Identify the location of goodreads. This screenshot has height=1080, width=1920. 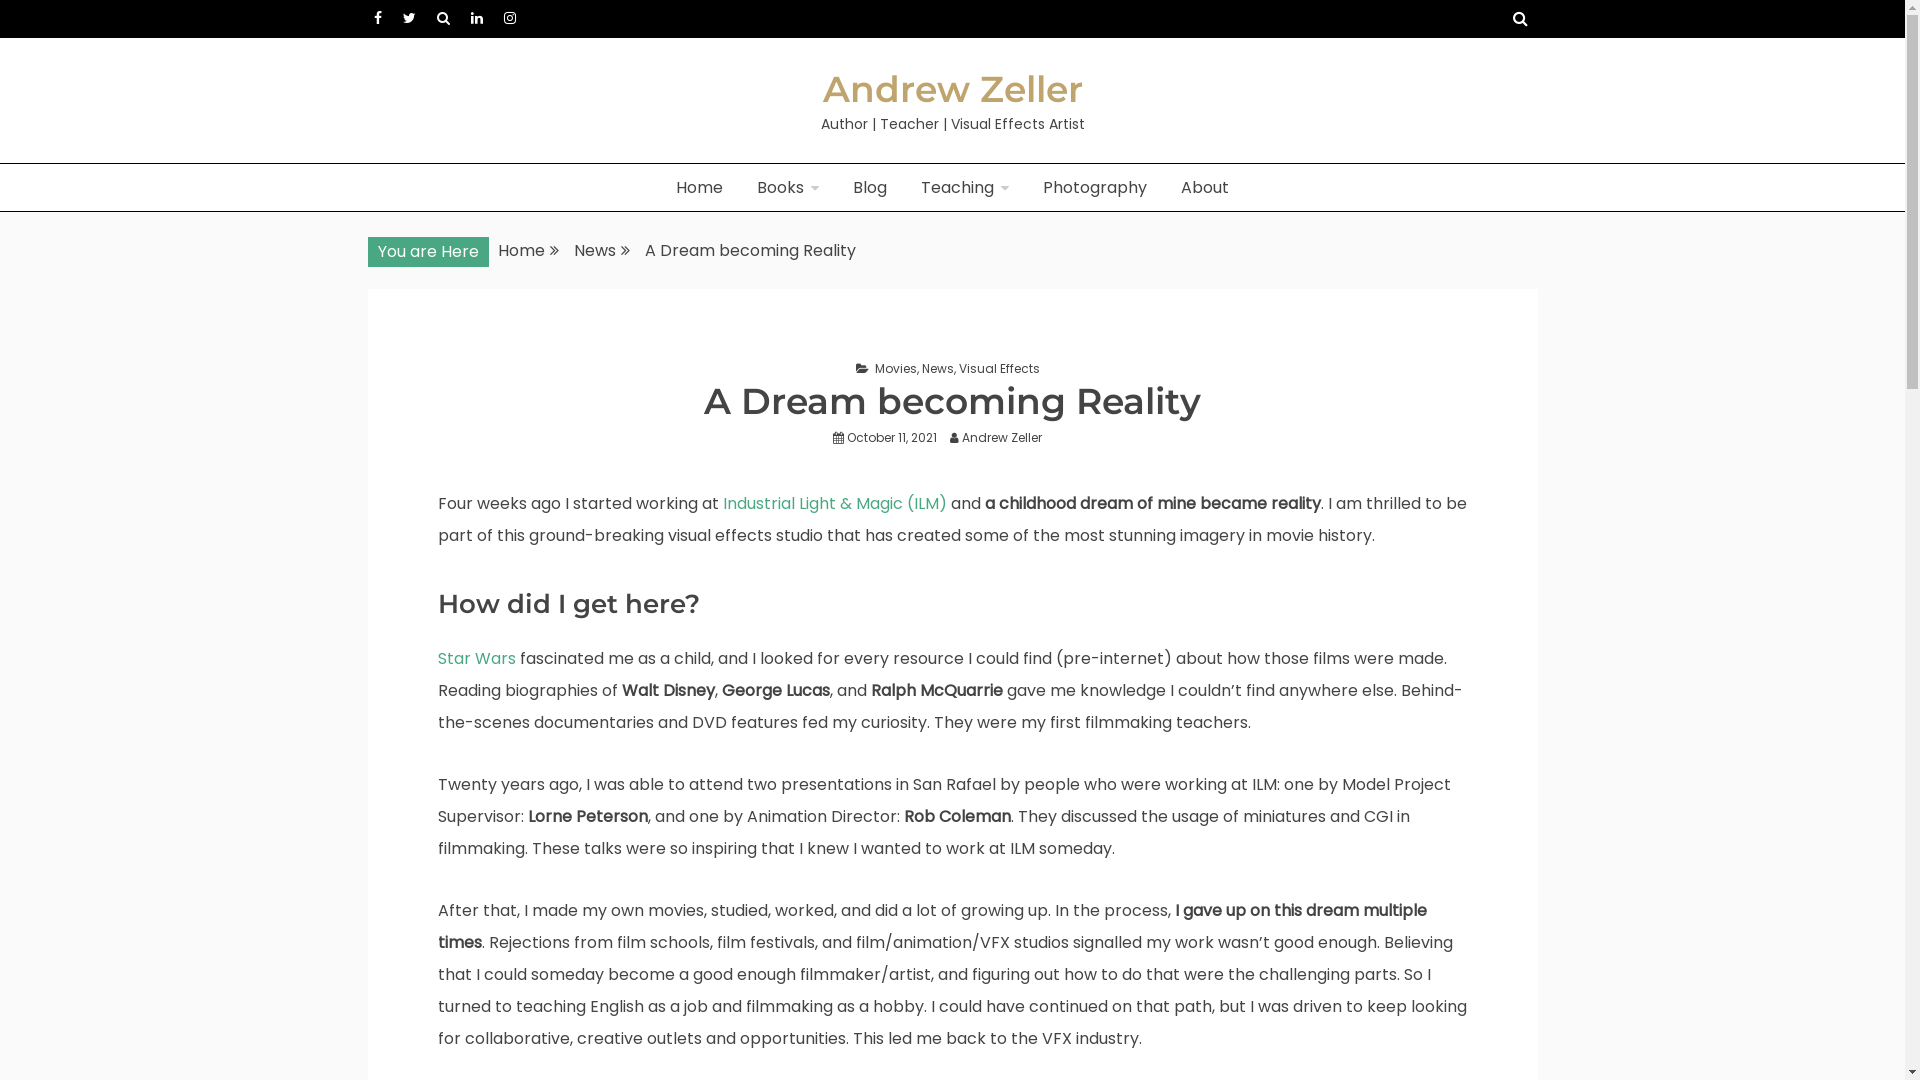
(442, 18).